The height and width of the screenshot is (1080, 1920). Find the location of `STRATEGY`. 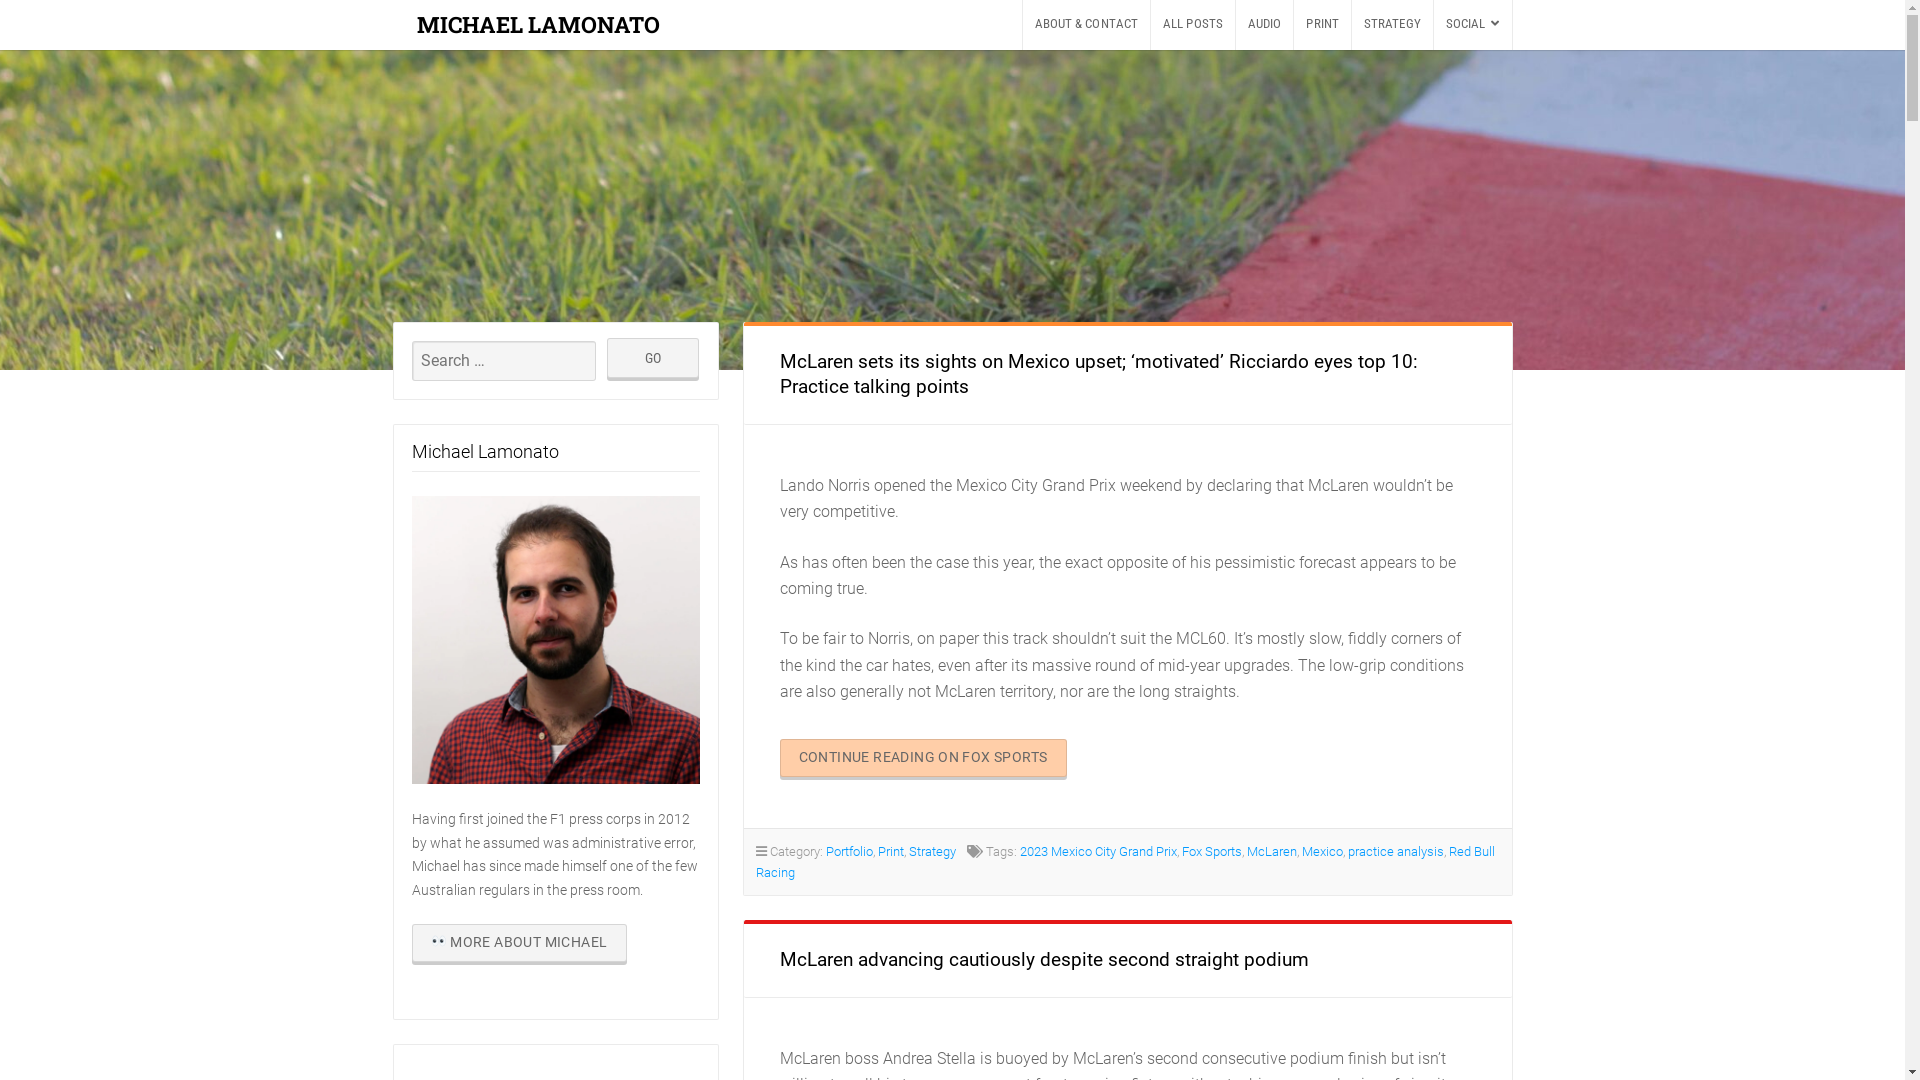

STRATEGY is located at coordinates (1392, 25).